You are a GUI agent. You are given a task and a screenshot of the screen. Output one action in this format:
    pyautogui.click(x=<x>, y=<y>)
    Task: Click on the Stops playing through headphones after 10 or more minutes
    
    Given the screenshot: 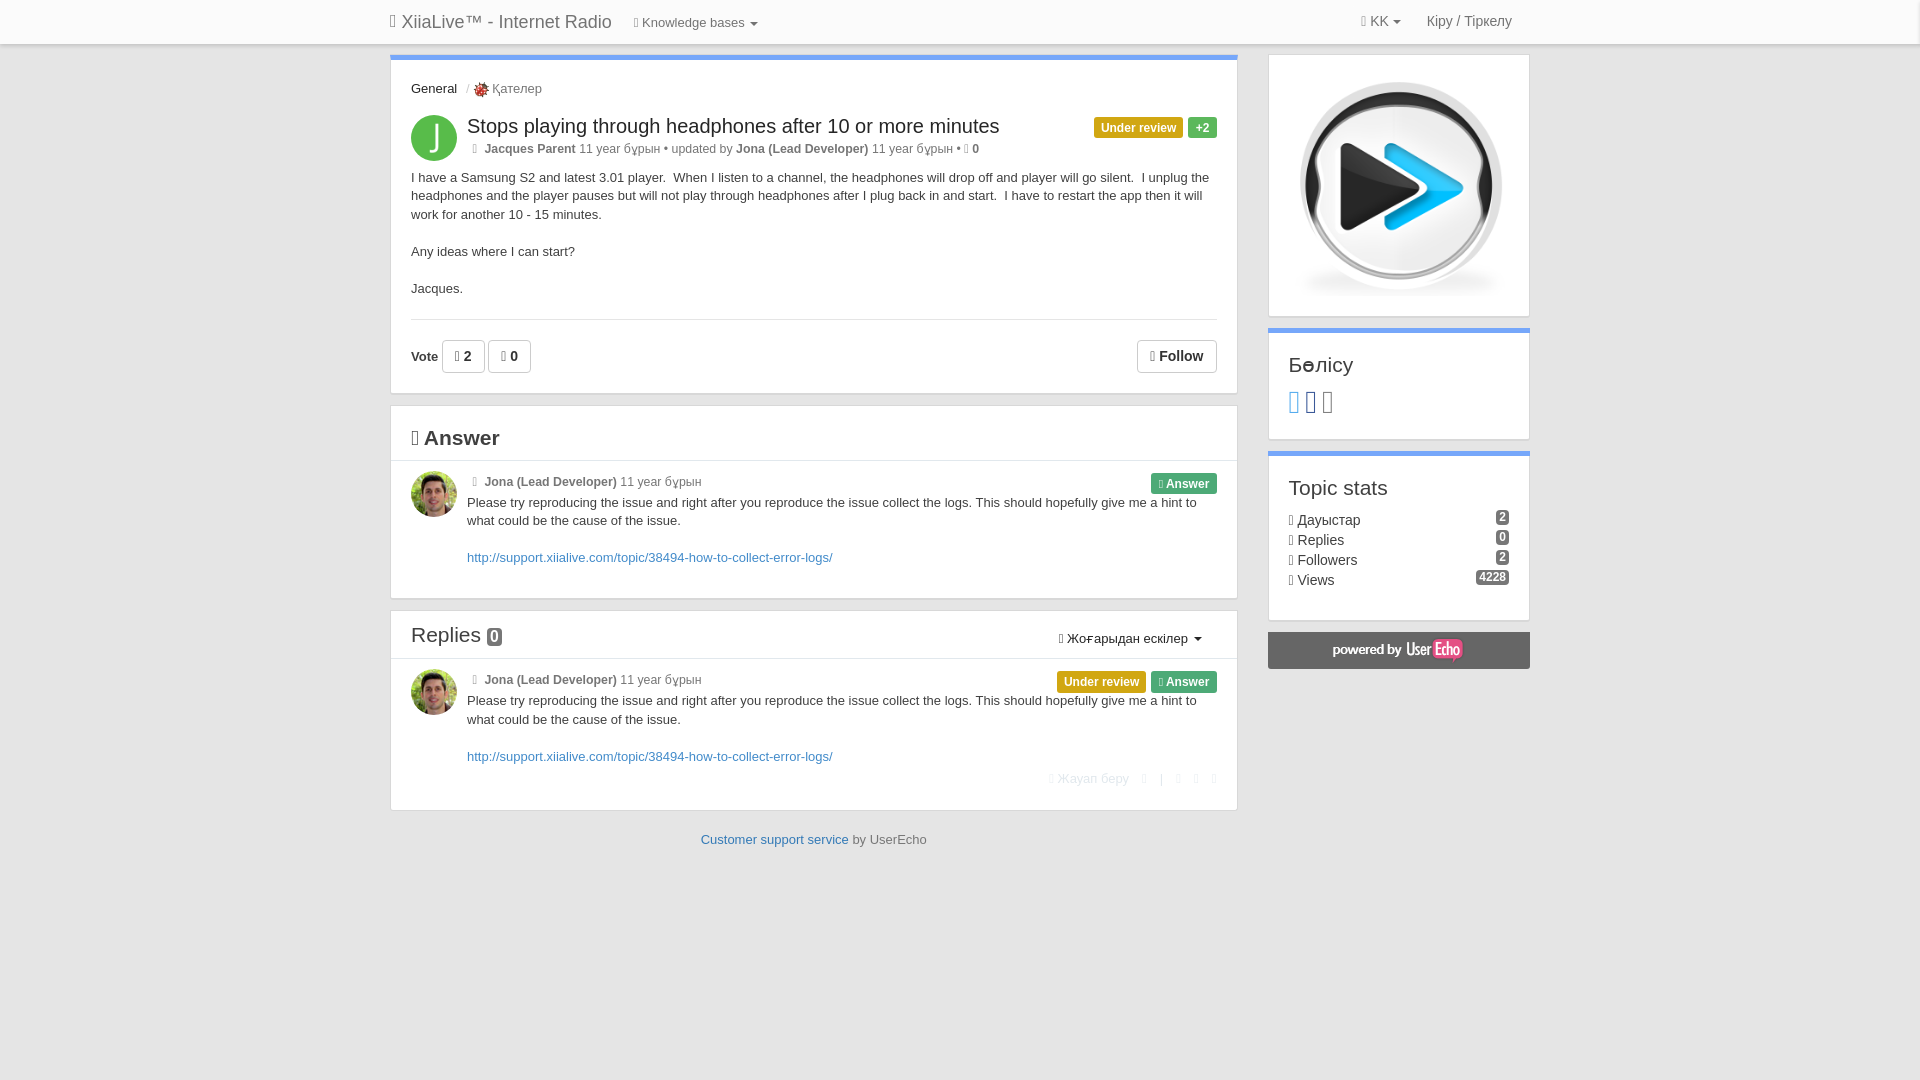 What is the action you would take?
    pyautogui.click(x=733, y=126)
    